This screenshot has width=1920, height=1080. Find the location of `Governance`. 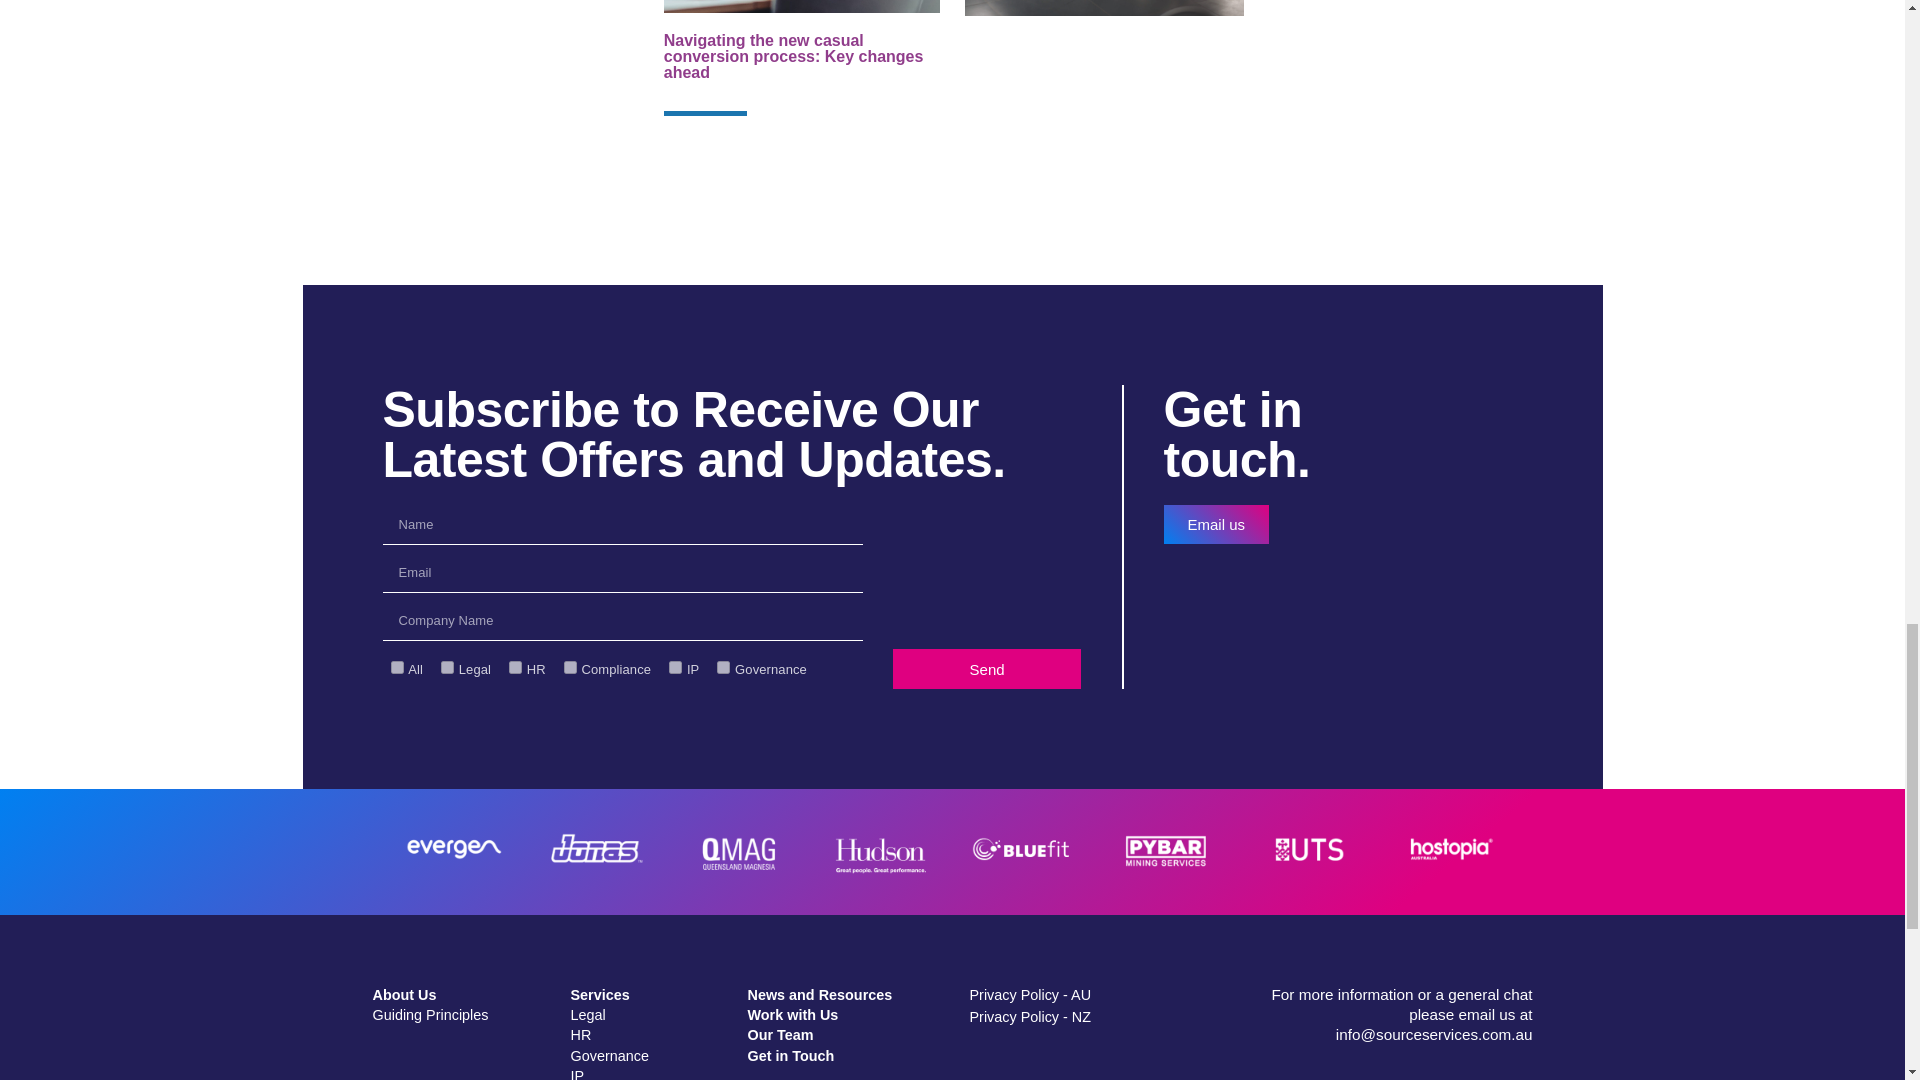

Governance is located at coordinates (722, 666).